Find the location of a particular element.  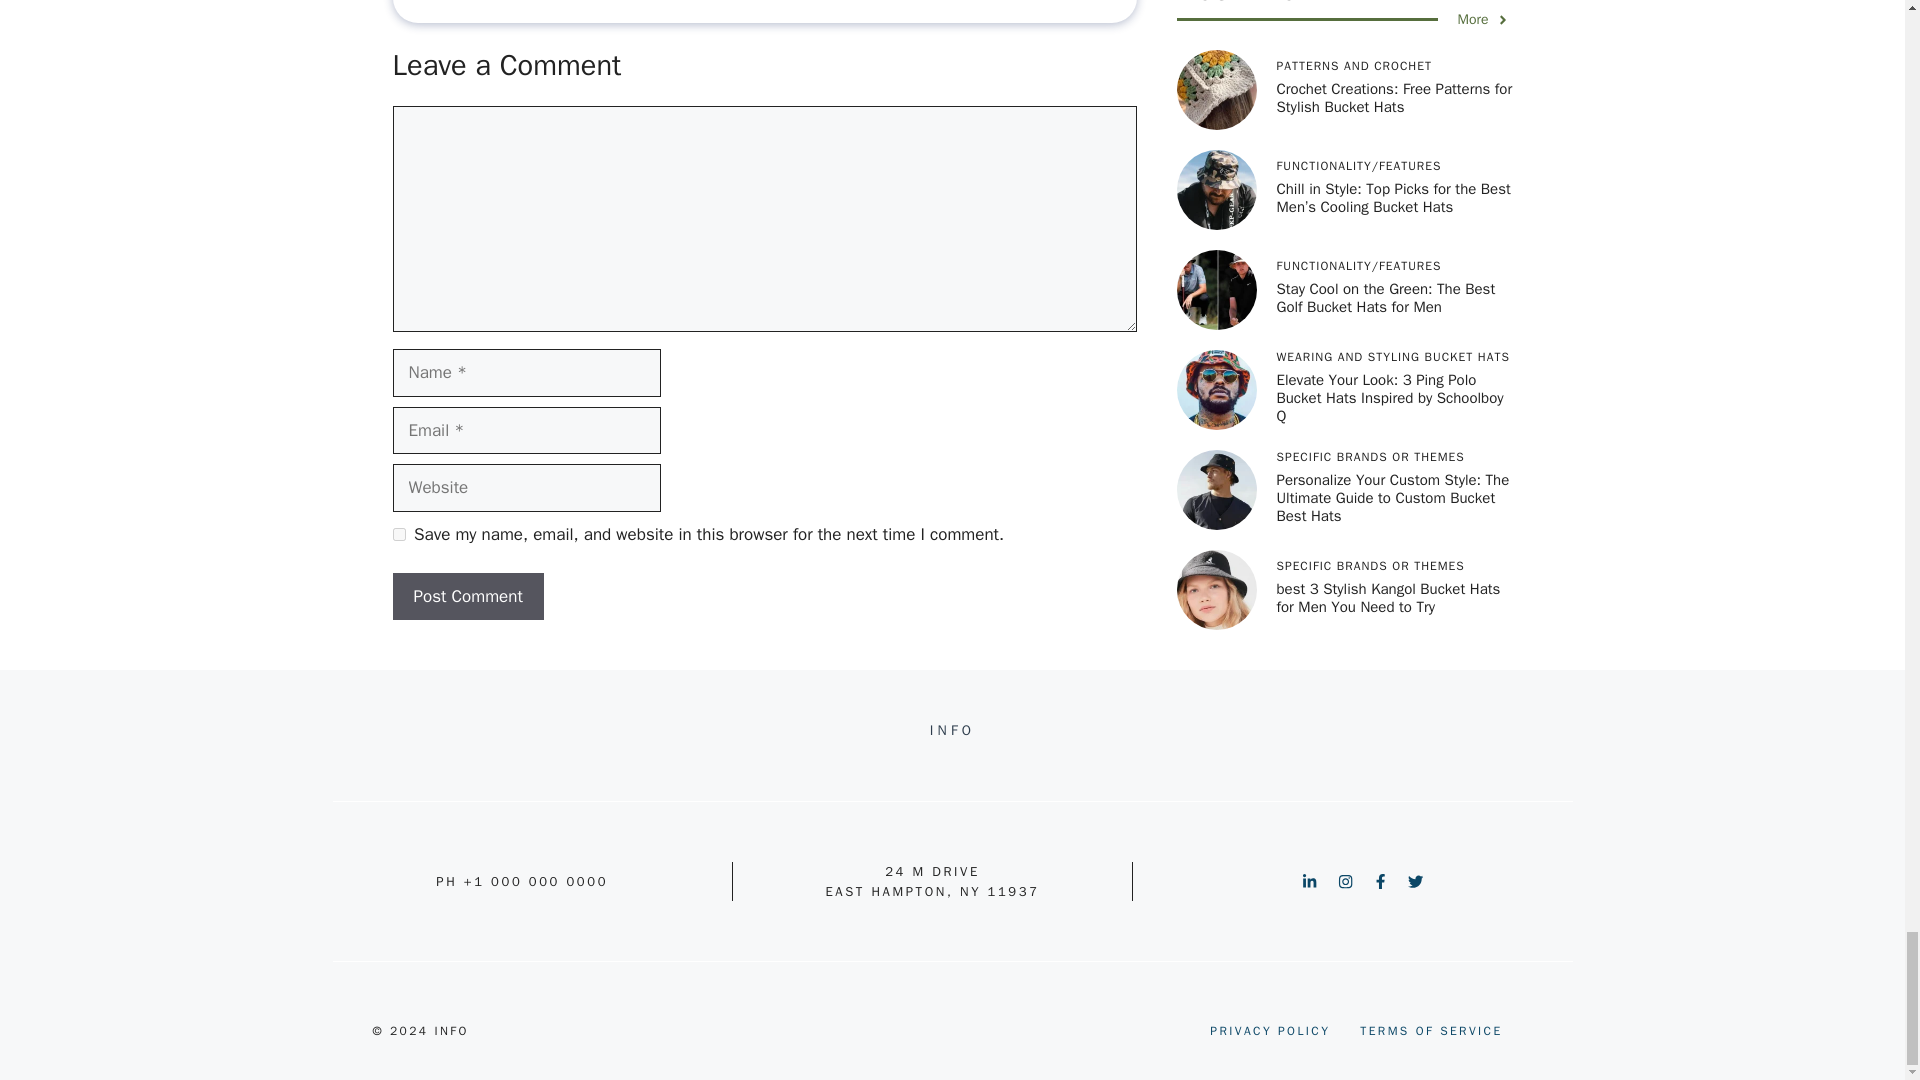

Post Comment is located at coordinates (467, 597).